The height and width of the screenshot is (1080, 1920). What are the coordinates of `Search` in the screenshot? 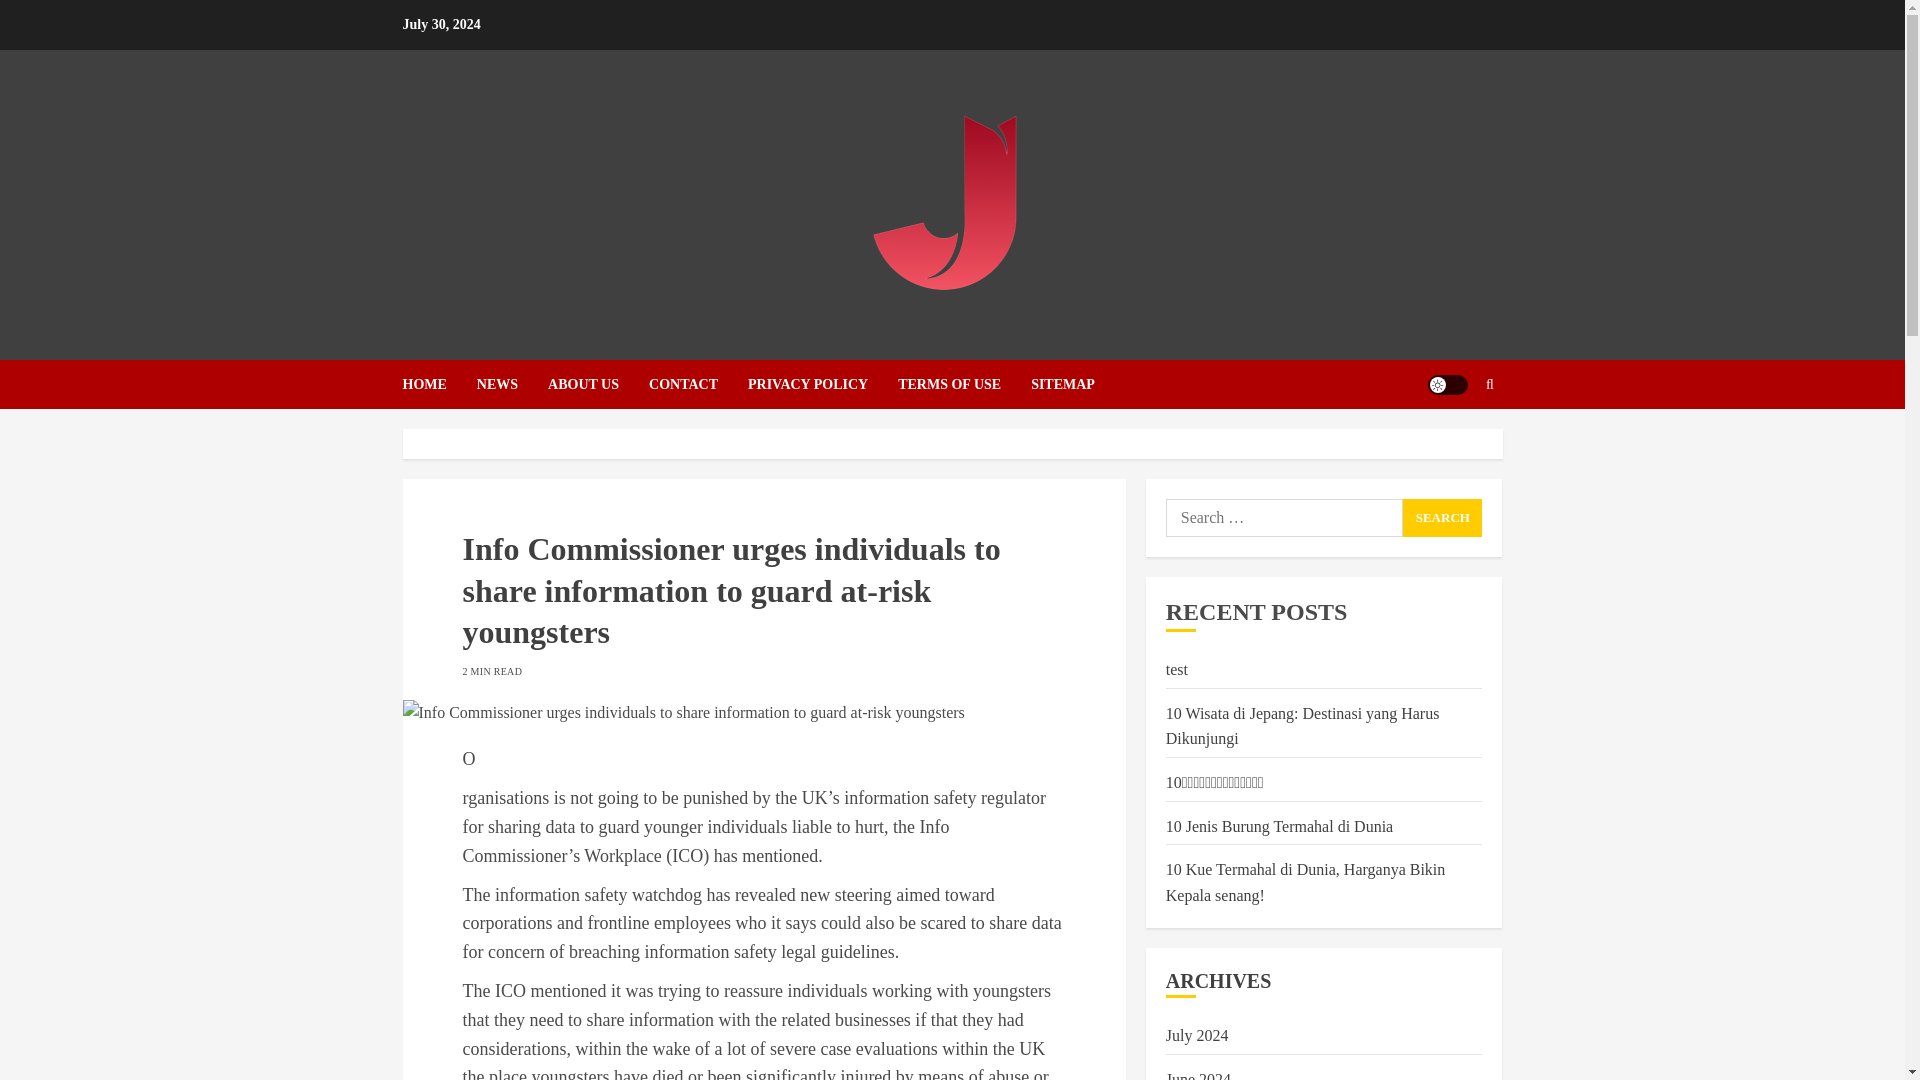 It's located at (1450, 444).